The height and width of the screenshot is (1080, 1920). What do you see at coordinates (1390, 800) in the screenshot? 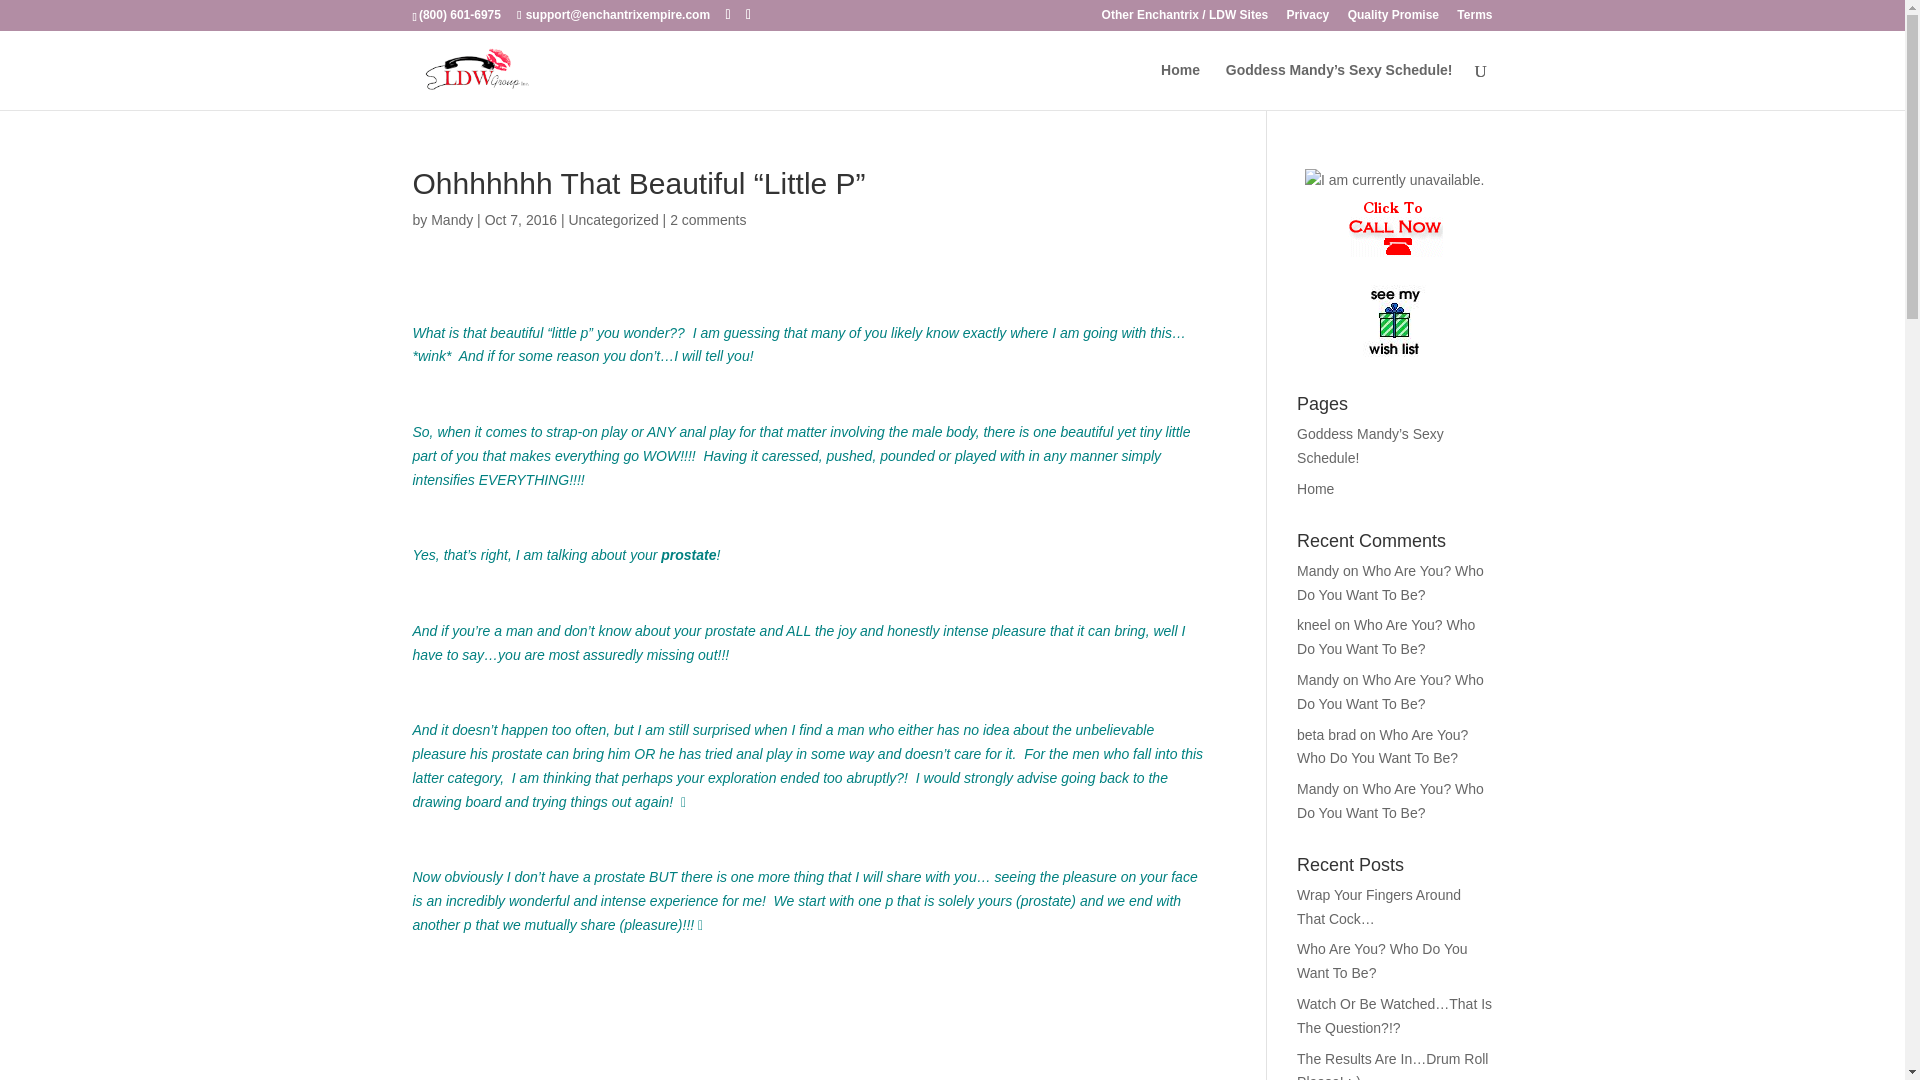
I see `Who Are You? Who Do You Want To Be?` at bounding box center [1390, 800].